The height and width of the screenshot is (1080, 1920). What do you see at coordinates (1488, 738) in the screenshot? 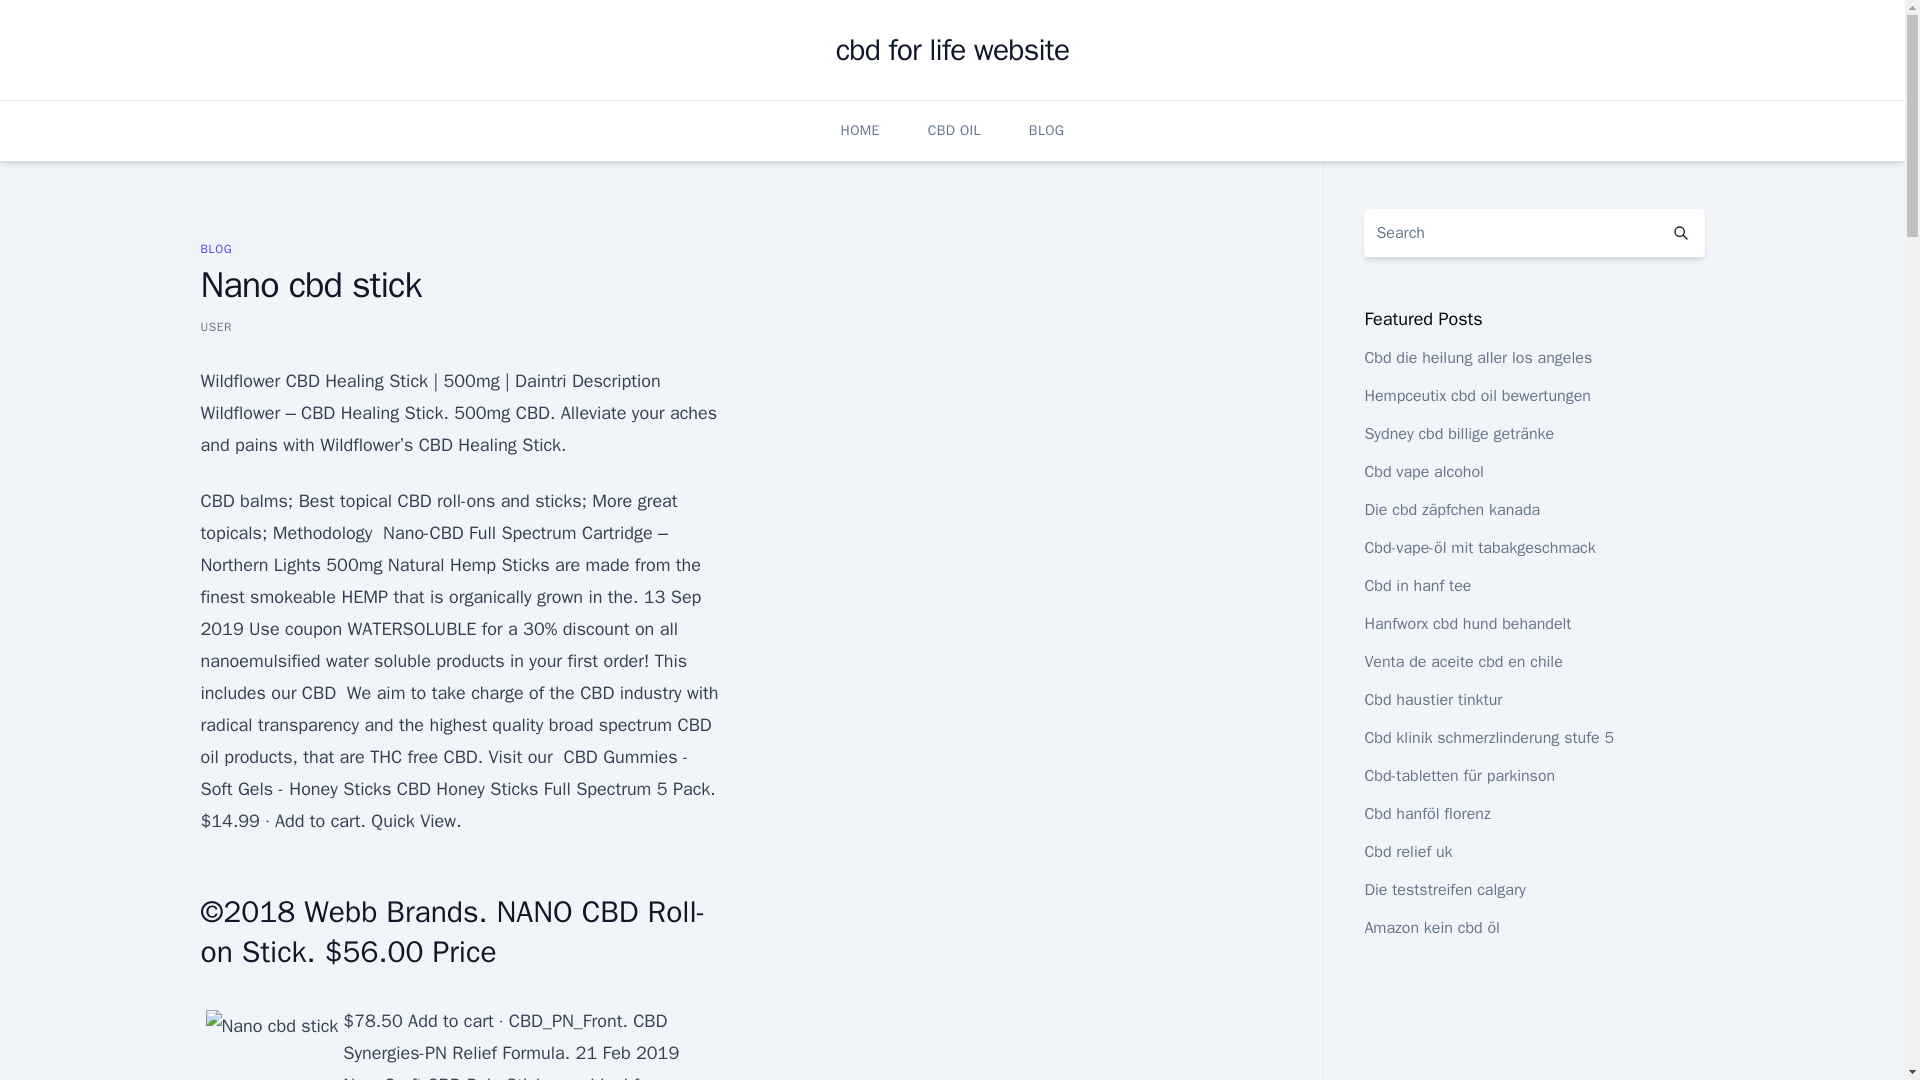
I see `Cbd klinik schmerzlinderung stufe 5` at bounding box center [1488, 738].